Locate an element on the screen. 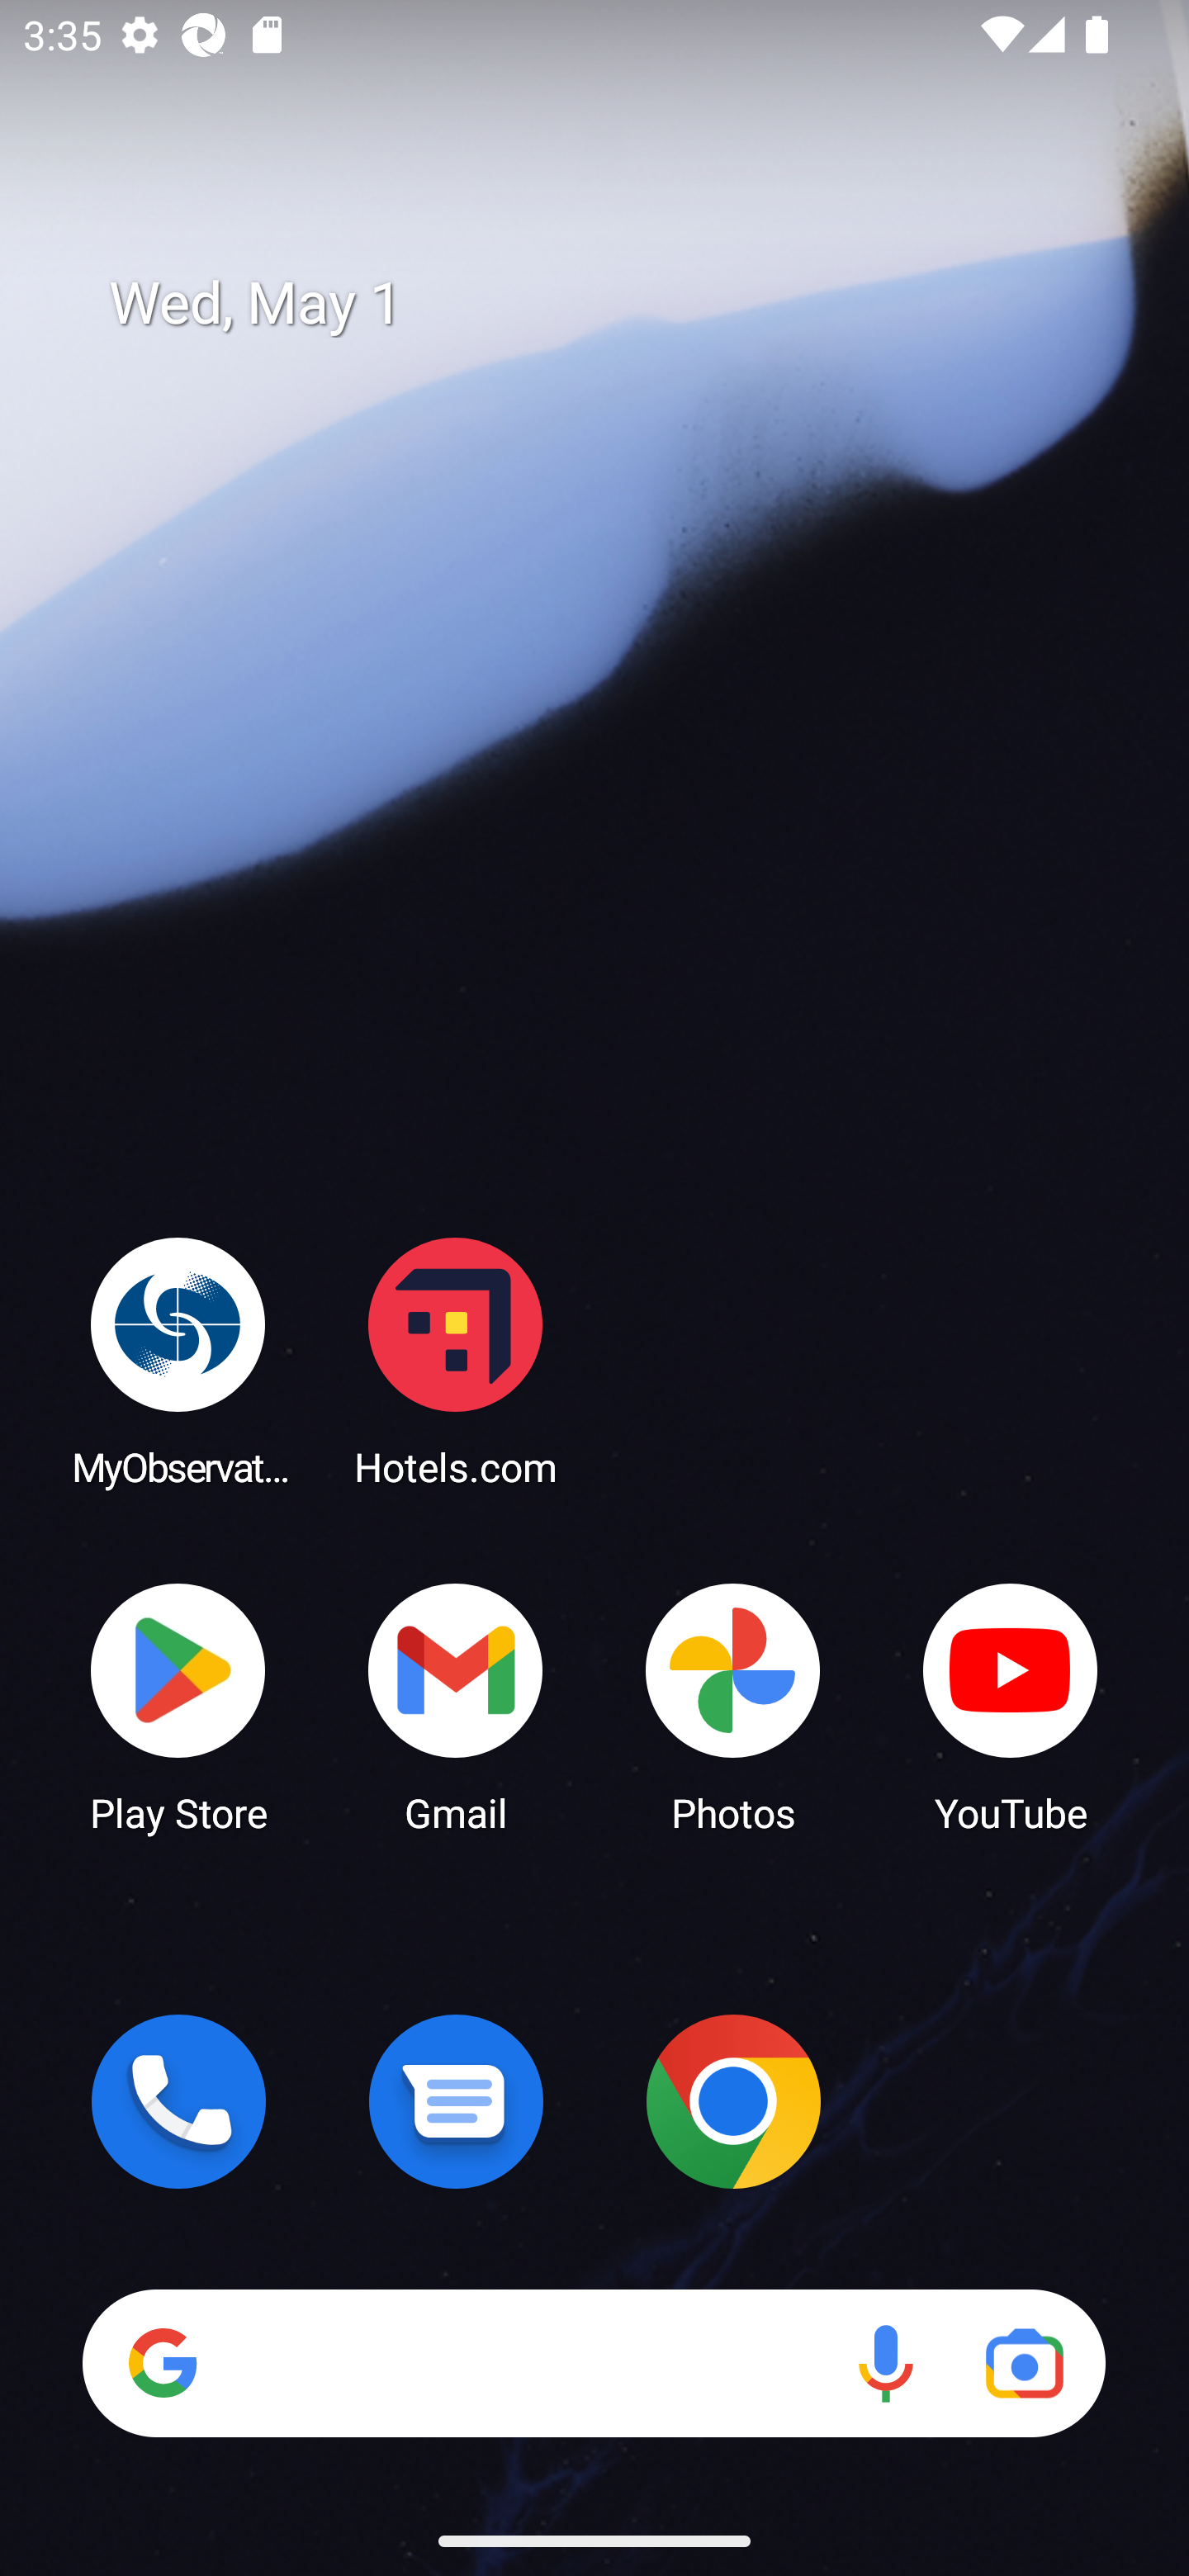 Image resolution: width=1189 pixels, height=2576 pixels. Search Voice search Google Lens is located at coordinates (594, 2363).